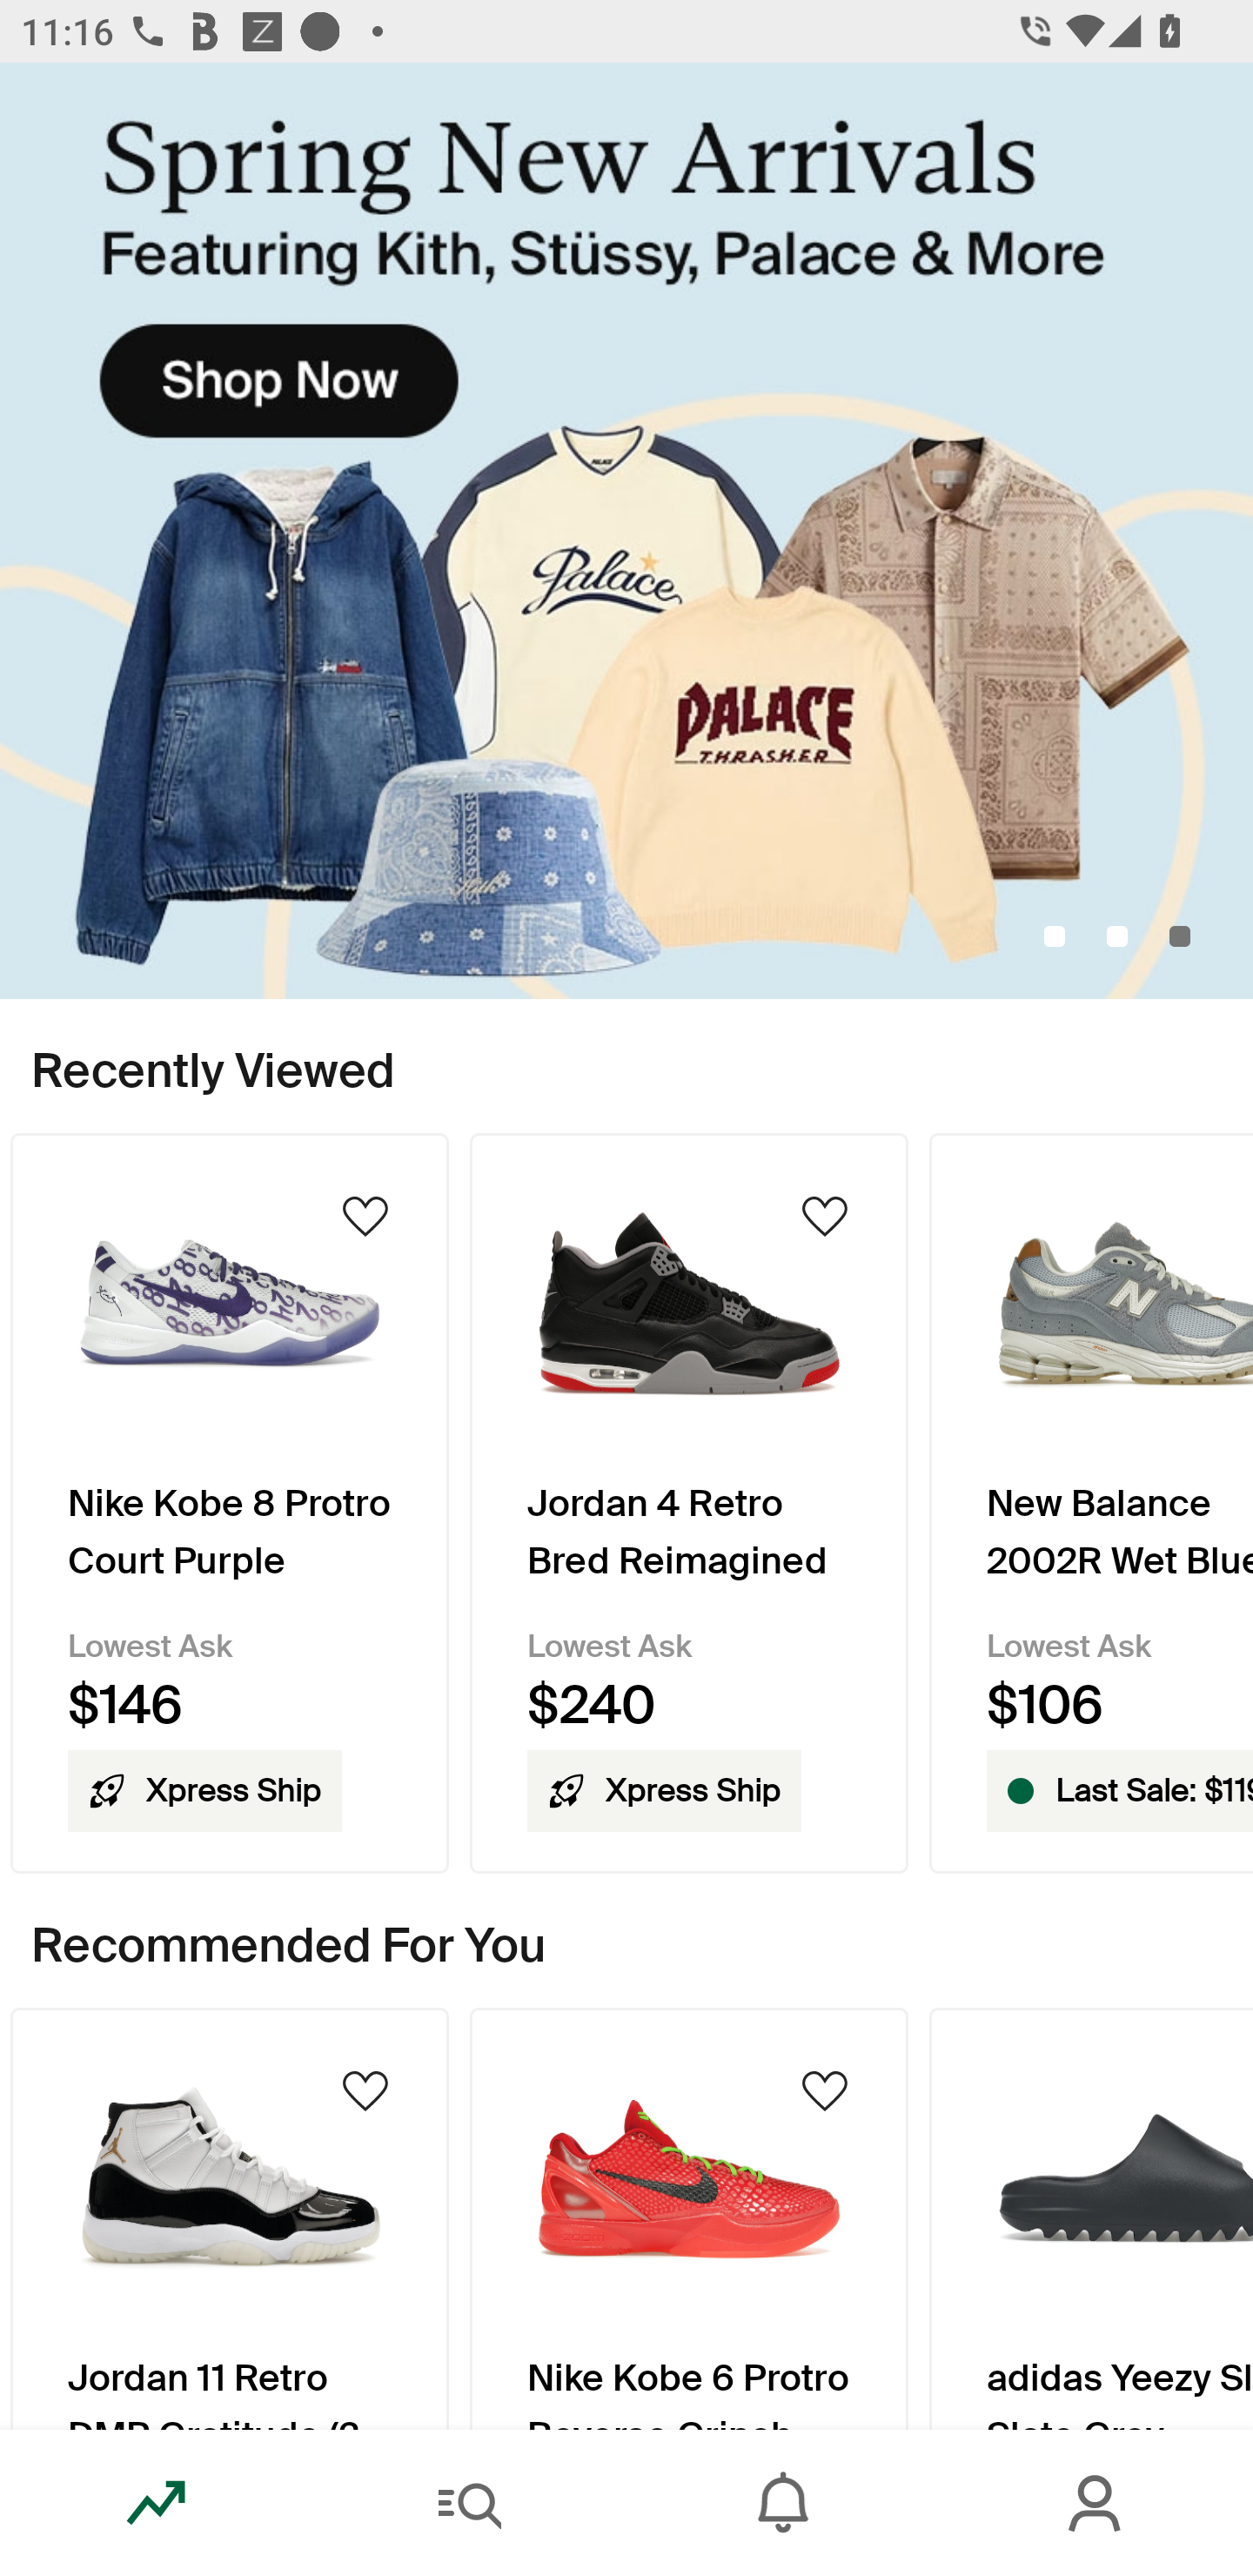  I want to click on Account, so click(1096, 2503).